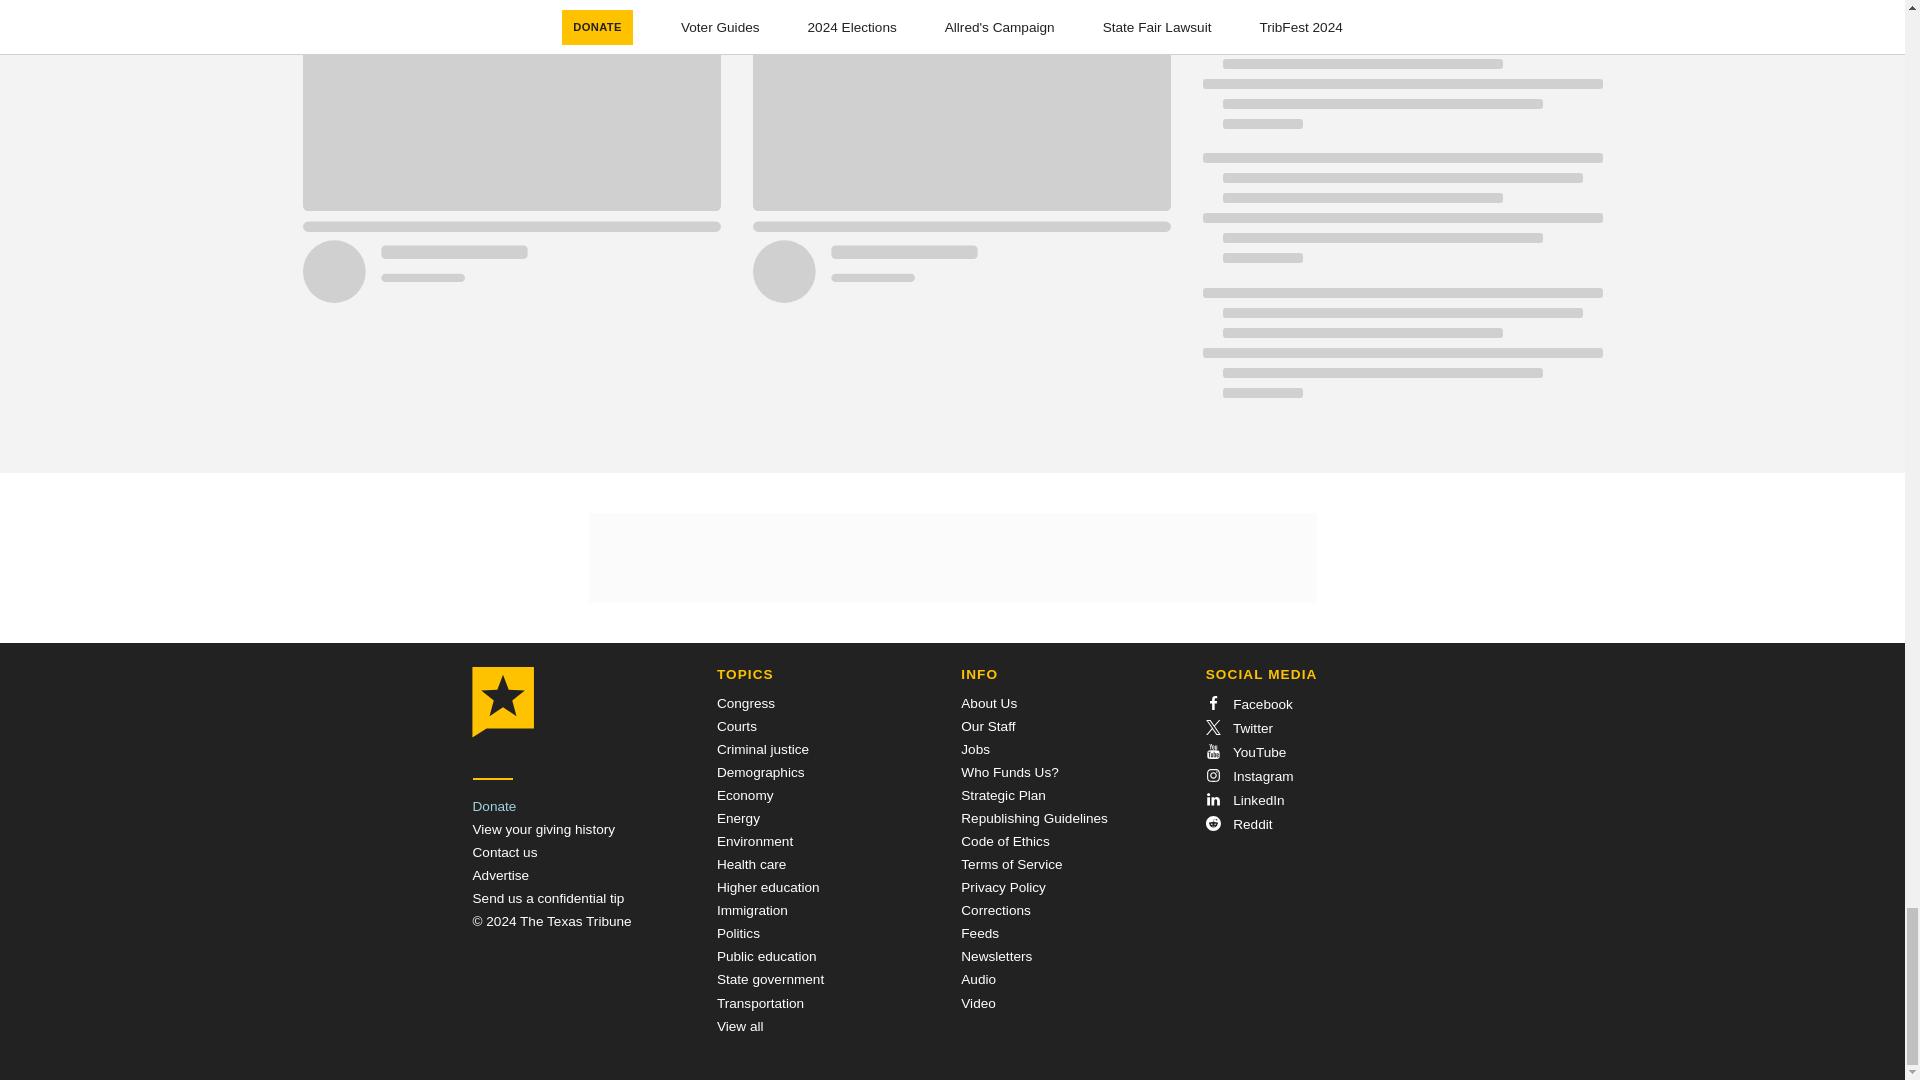  Describe the element at coordinates (1011, 864) in the screenshot. I see `Terms of Service` at that location.